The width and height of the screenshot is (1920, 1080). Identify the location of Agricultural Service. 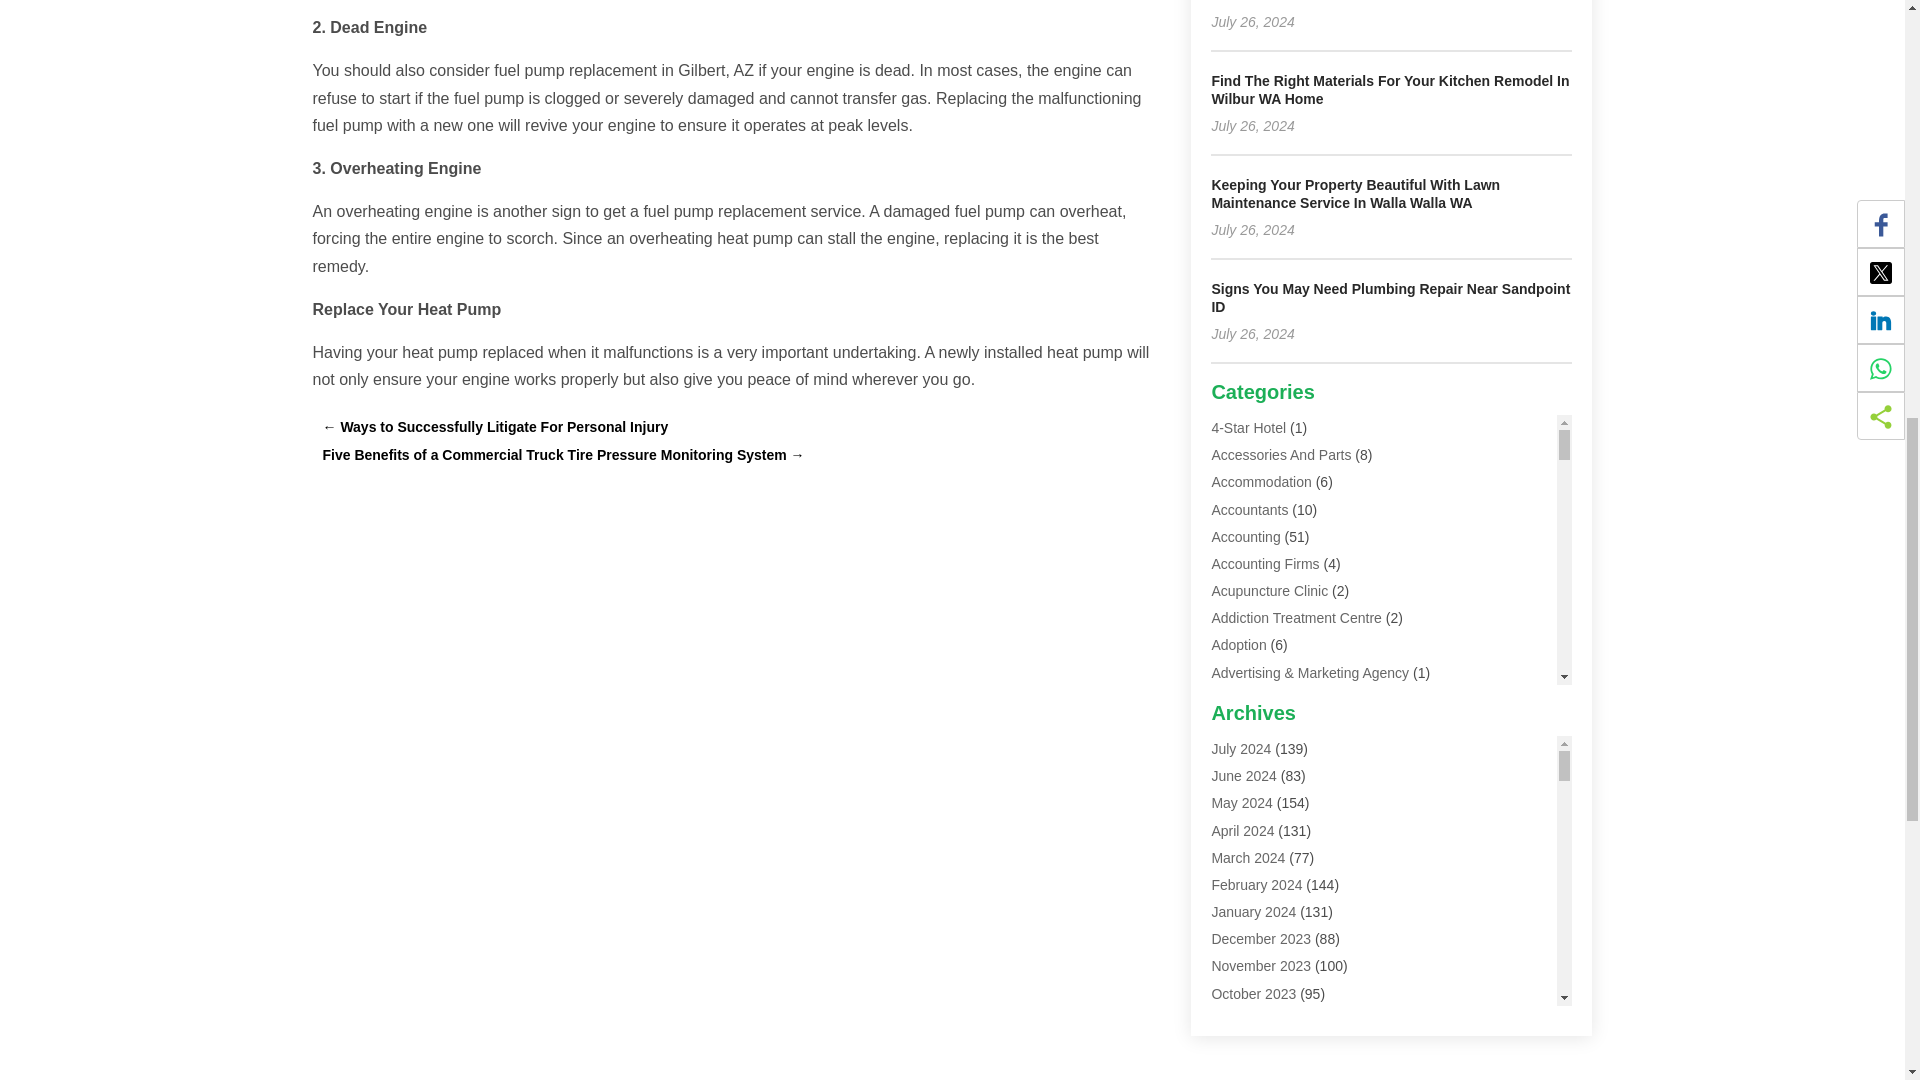
(1272, 727).